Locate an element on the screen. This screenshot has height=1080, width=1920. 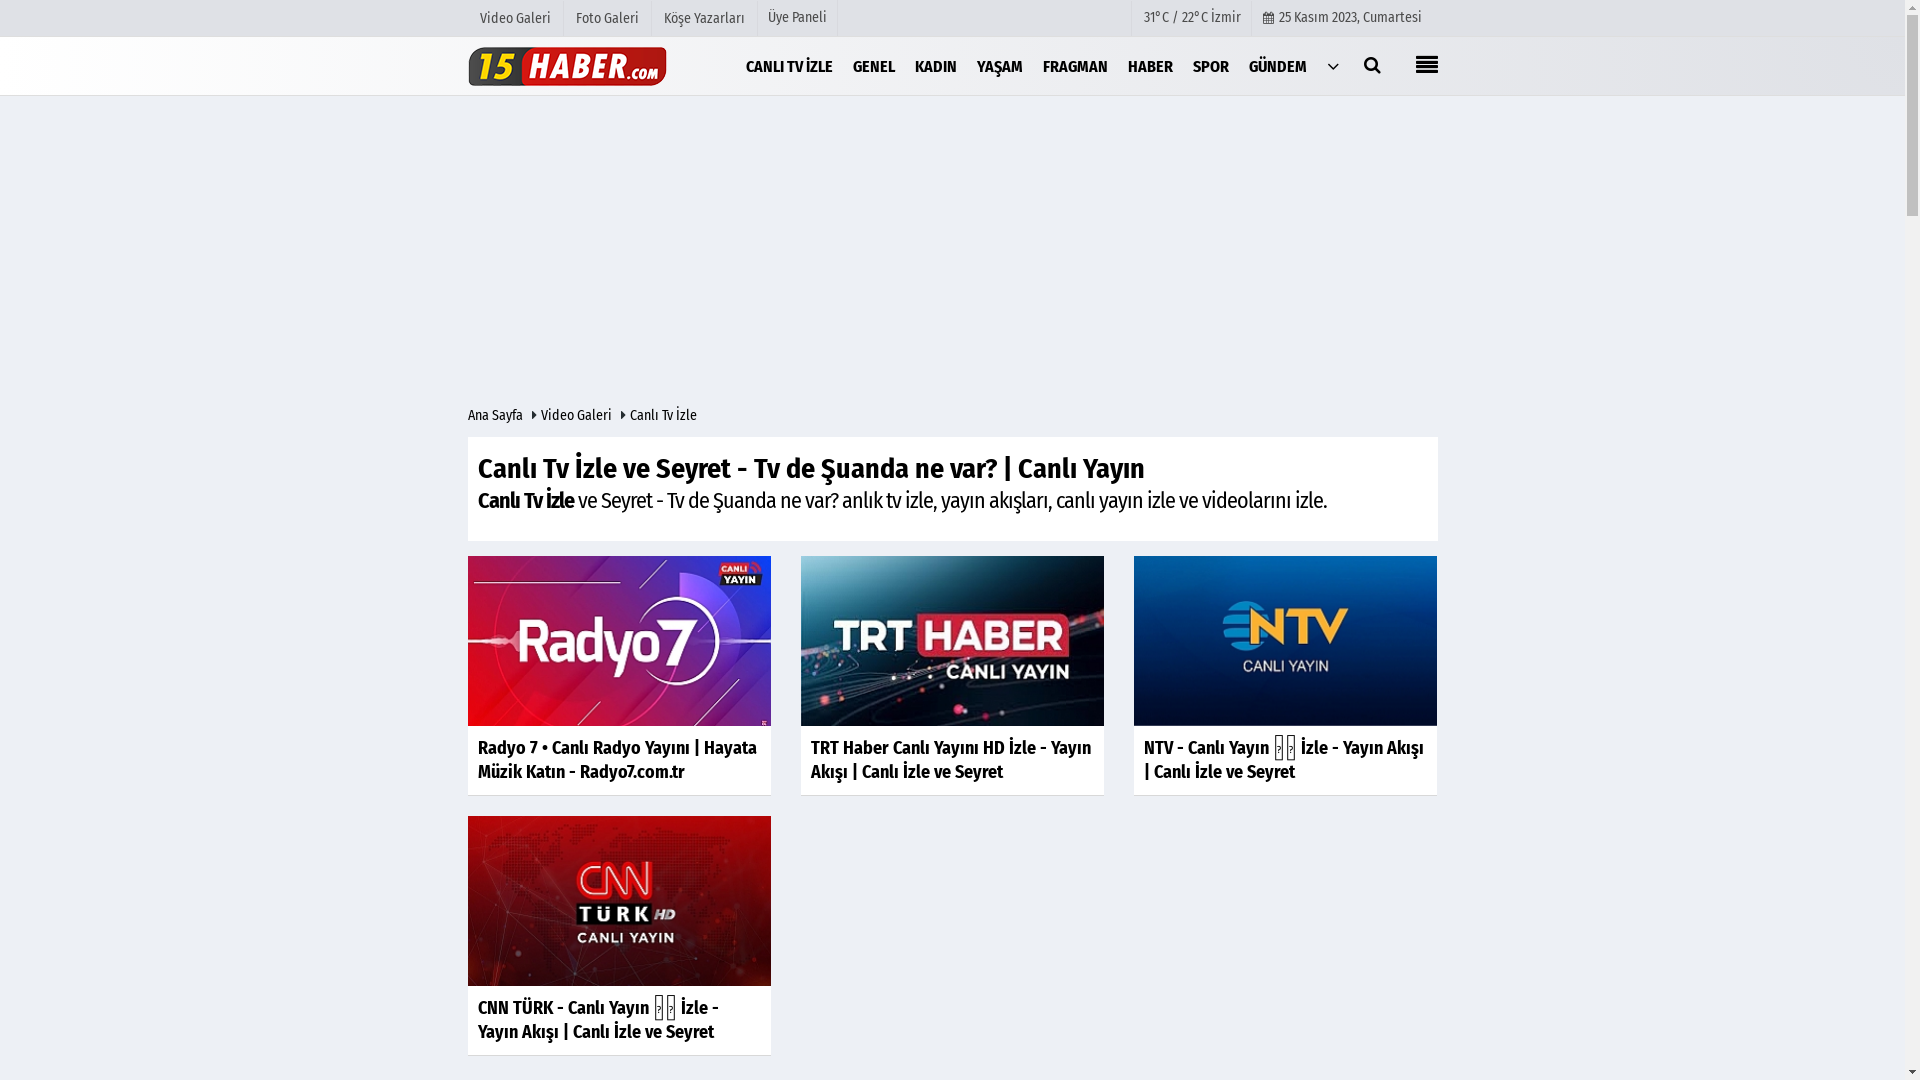
HABER is located at coordinates (1150, 65).